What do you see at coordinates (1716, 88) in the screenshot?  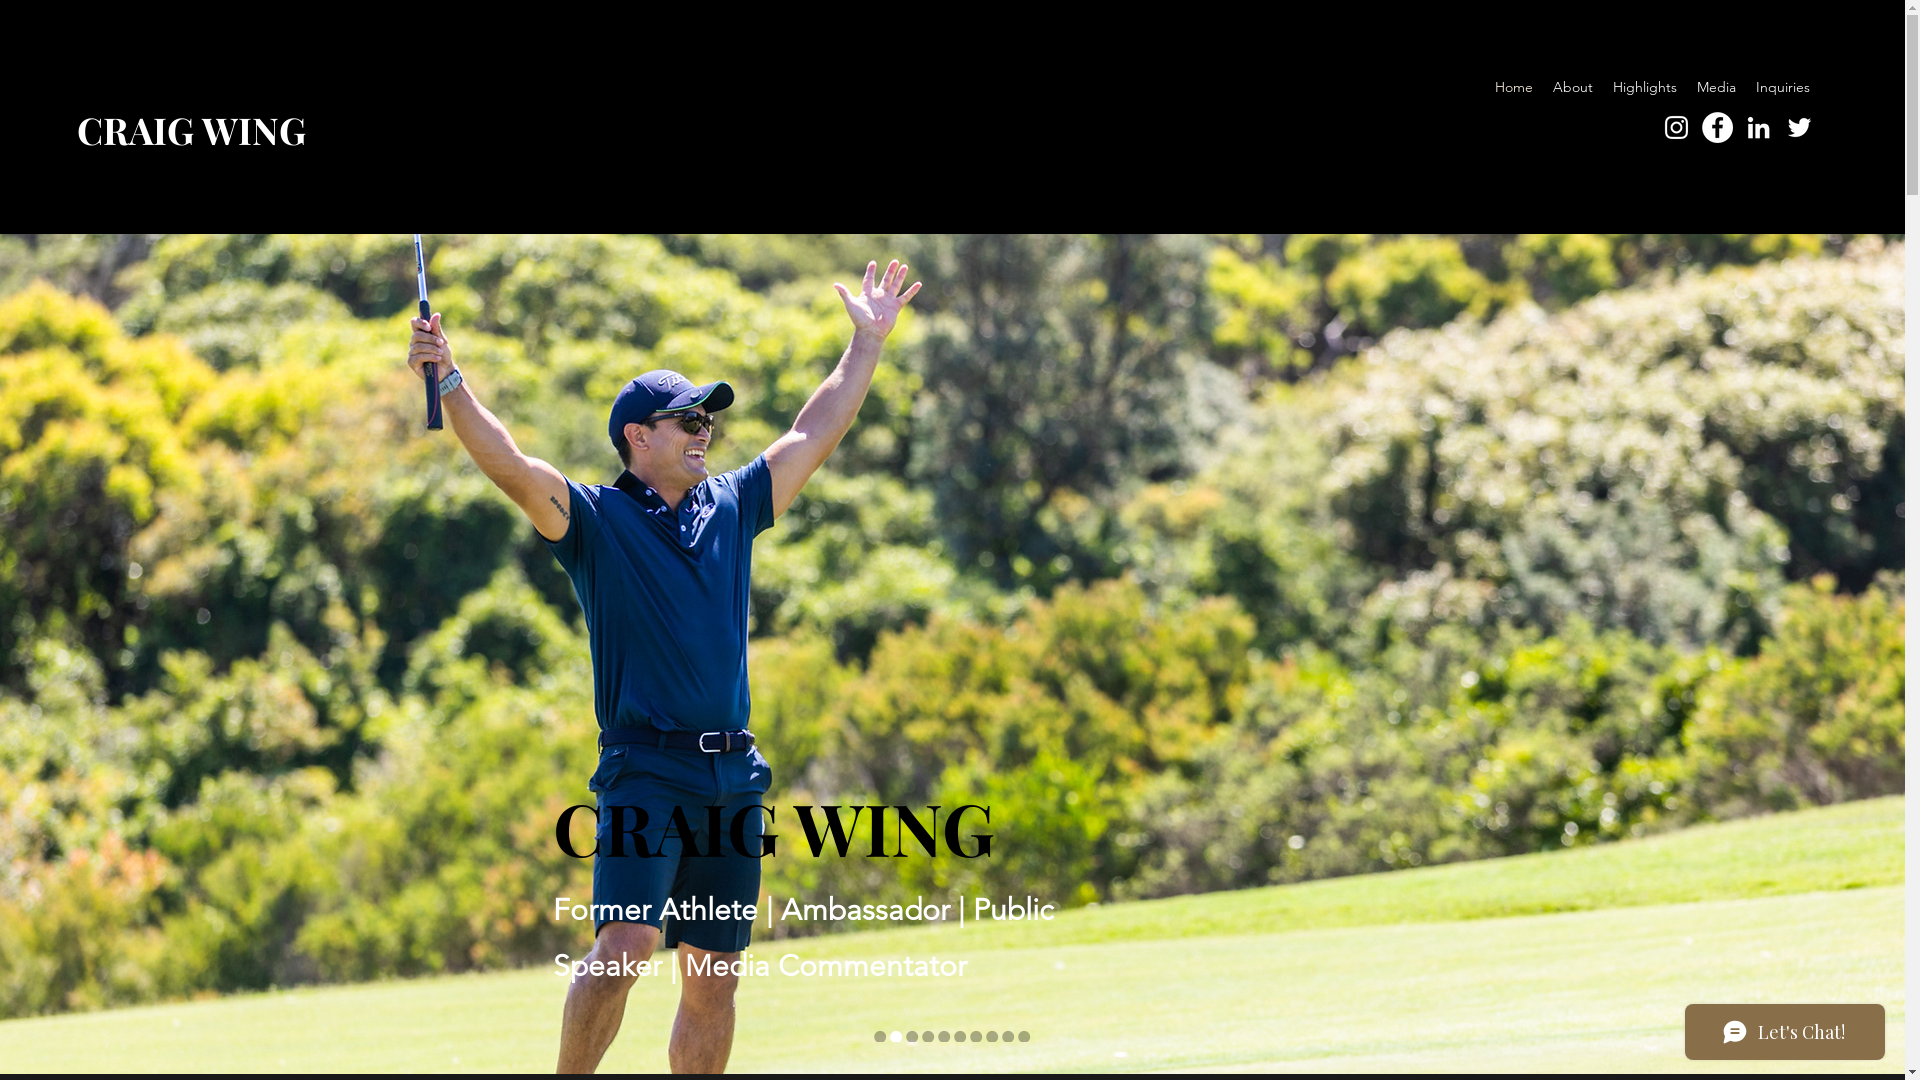 I see `Media` at bounding box center [1716, 88].